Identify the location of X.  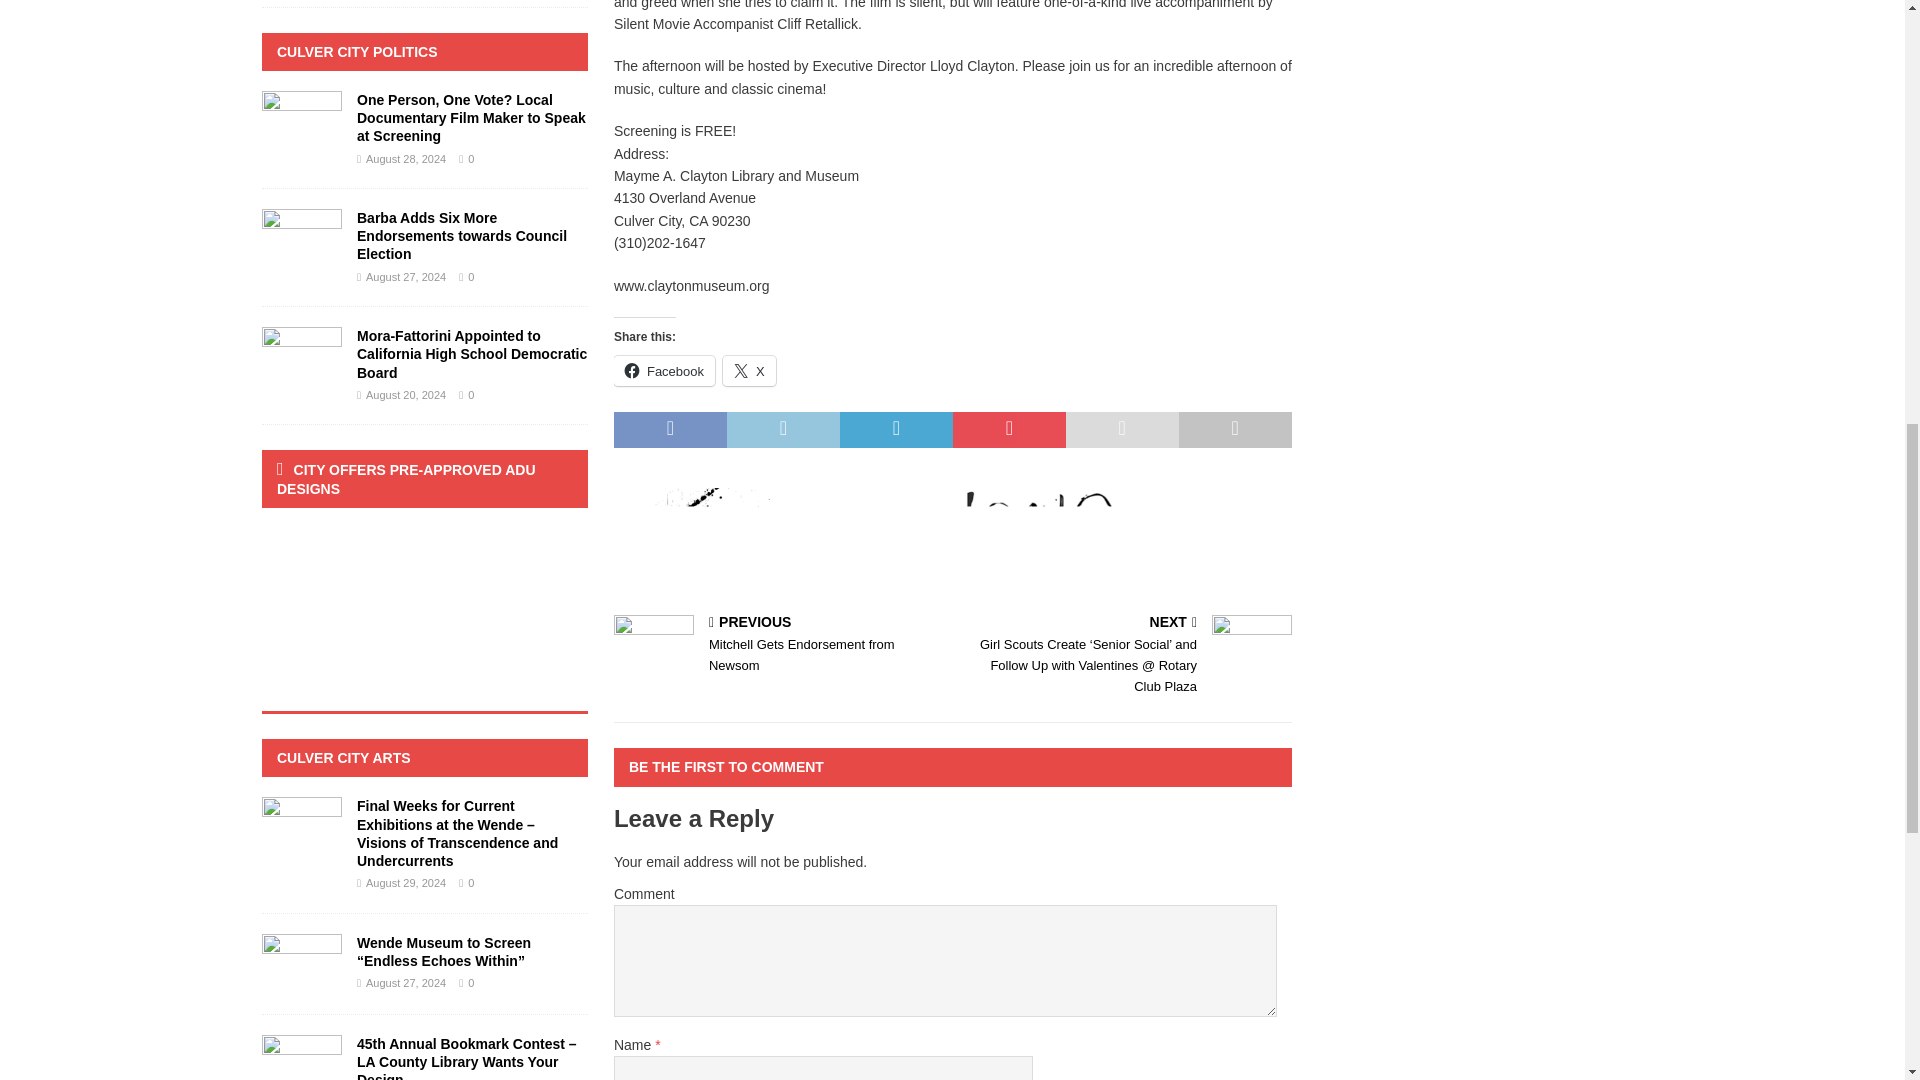
(664, 370).